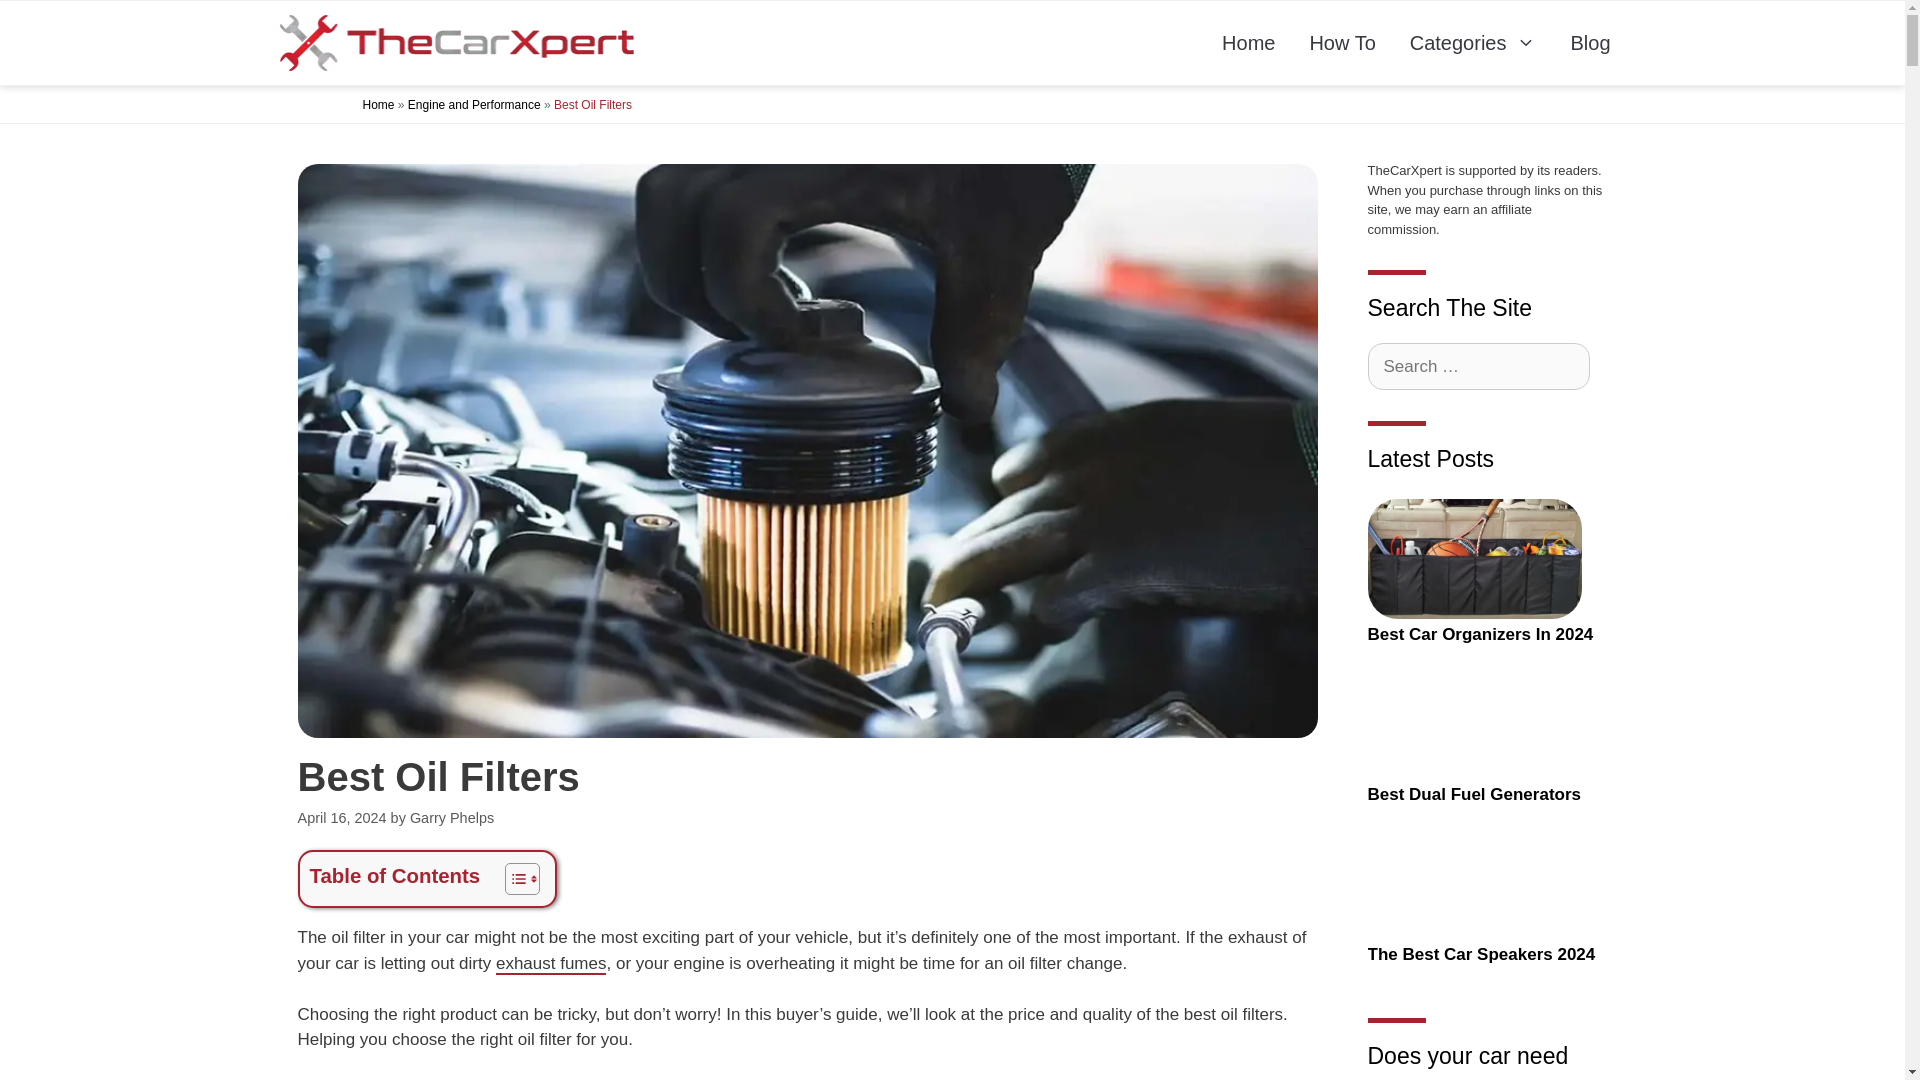  What do you see at coordinates (1590, 42) in the screenshot?
I see `Blog` at bounding box center [1590, 42].